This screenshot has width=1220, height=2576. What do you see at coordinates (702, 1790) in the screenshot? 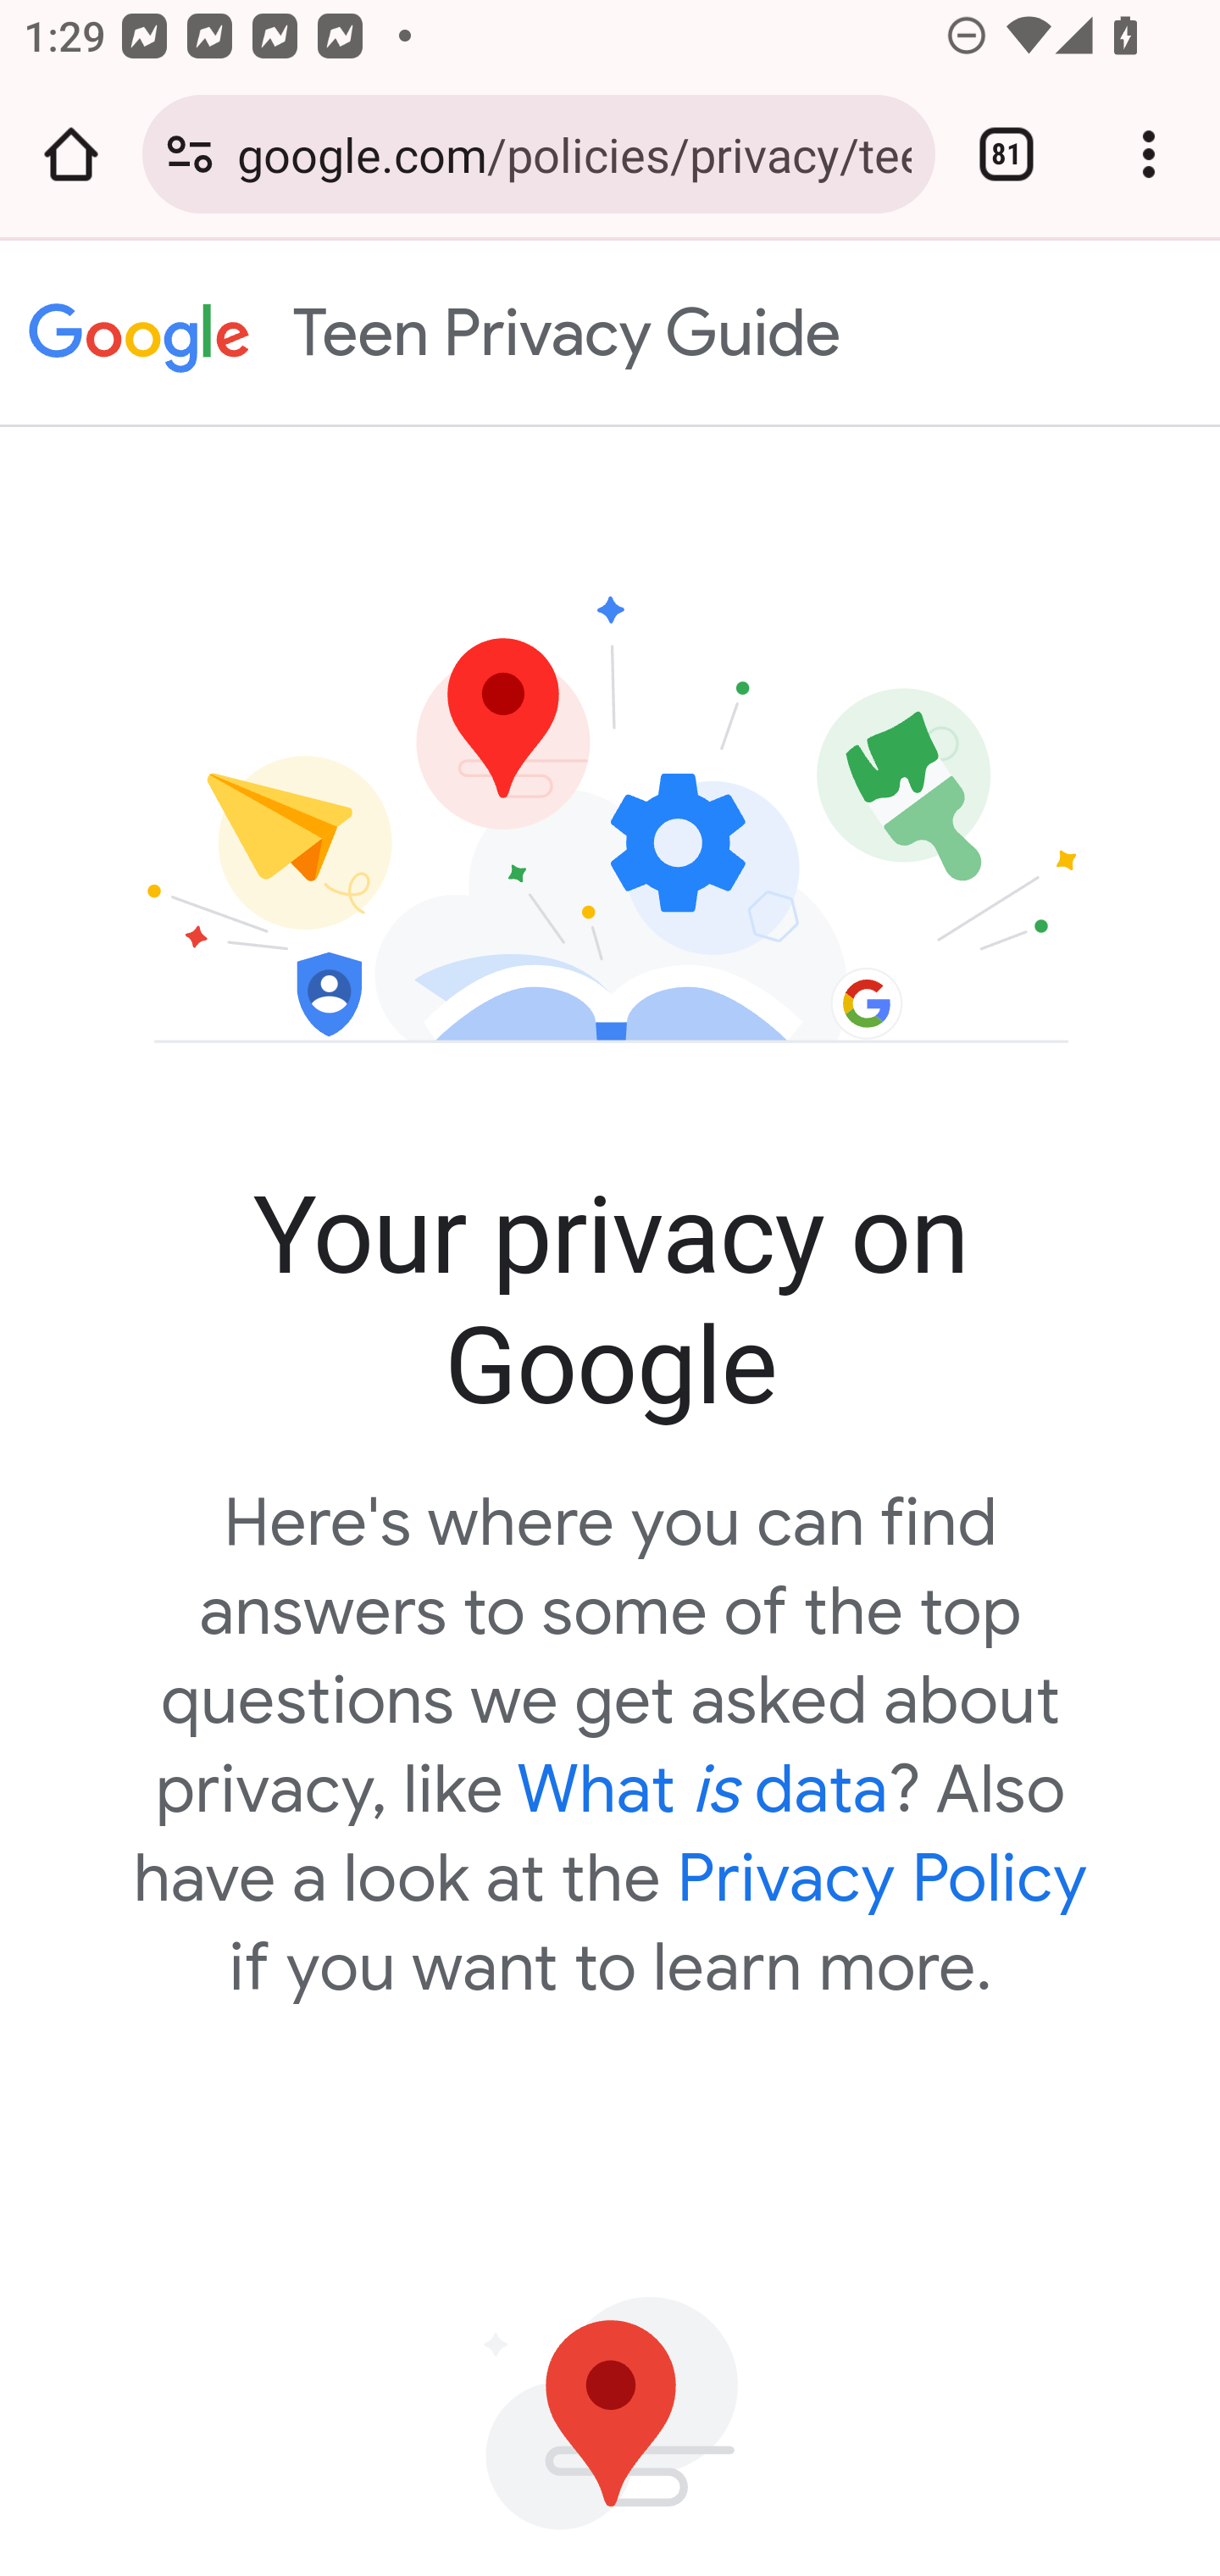
I see `What is data What  is  data` at bounding box center [702, 1790].